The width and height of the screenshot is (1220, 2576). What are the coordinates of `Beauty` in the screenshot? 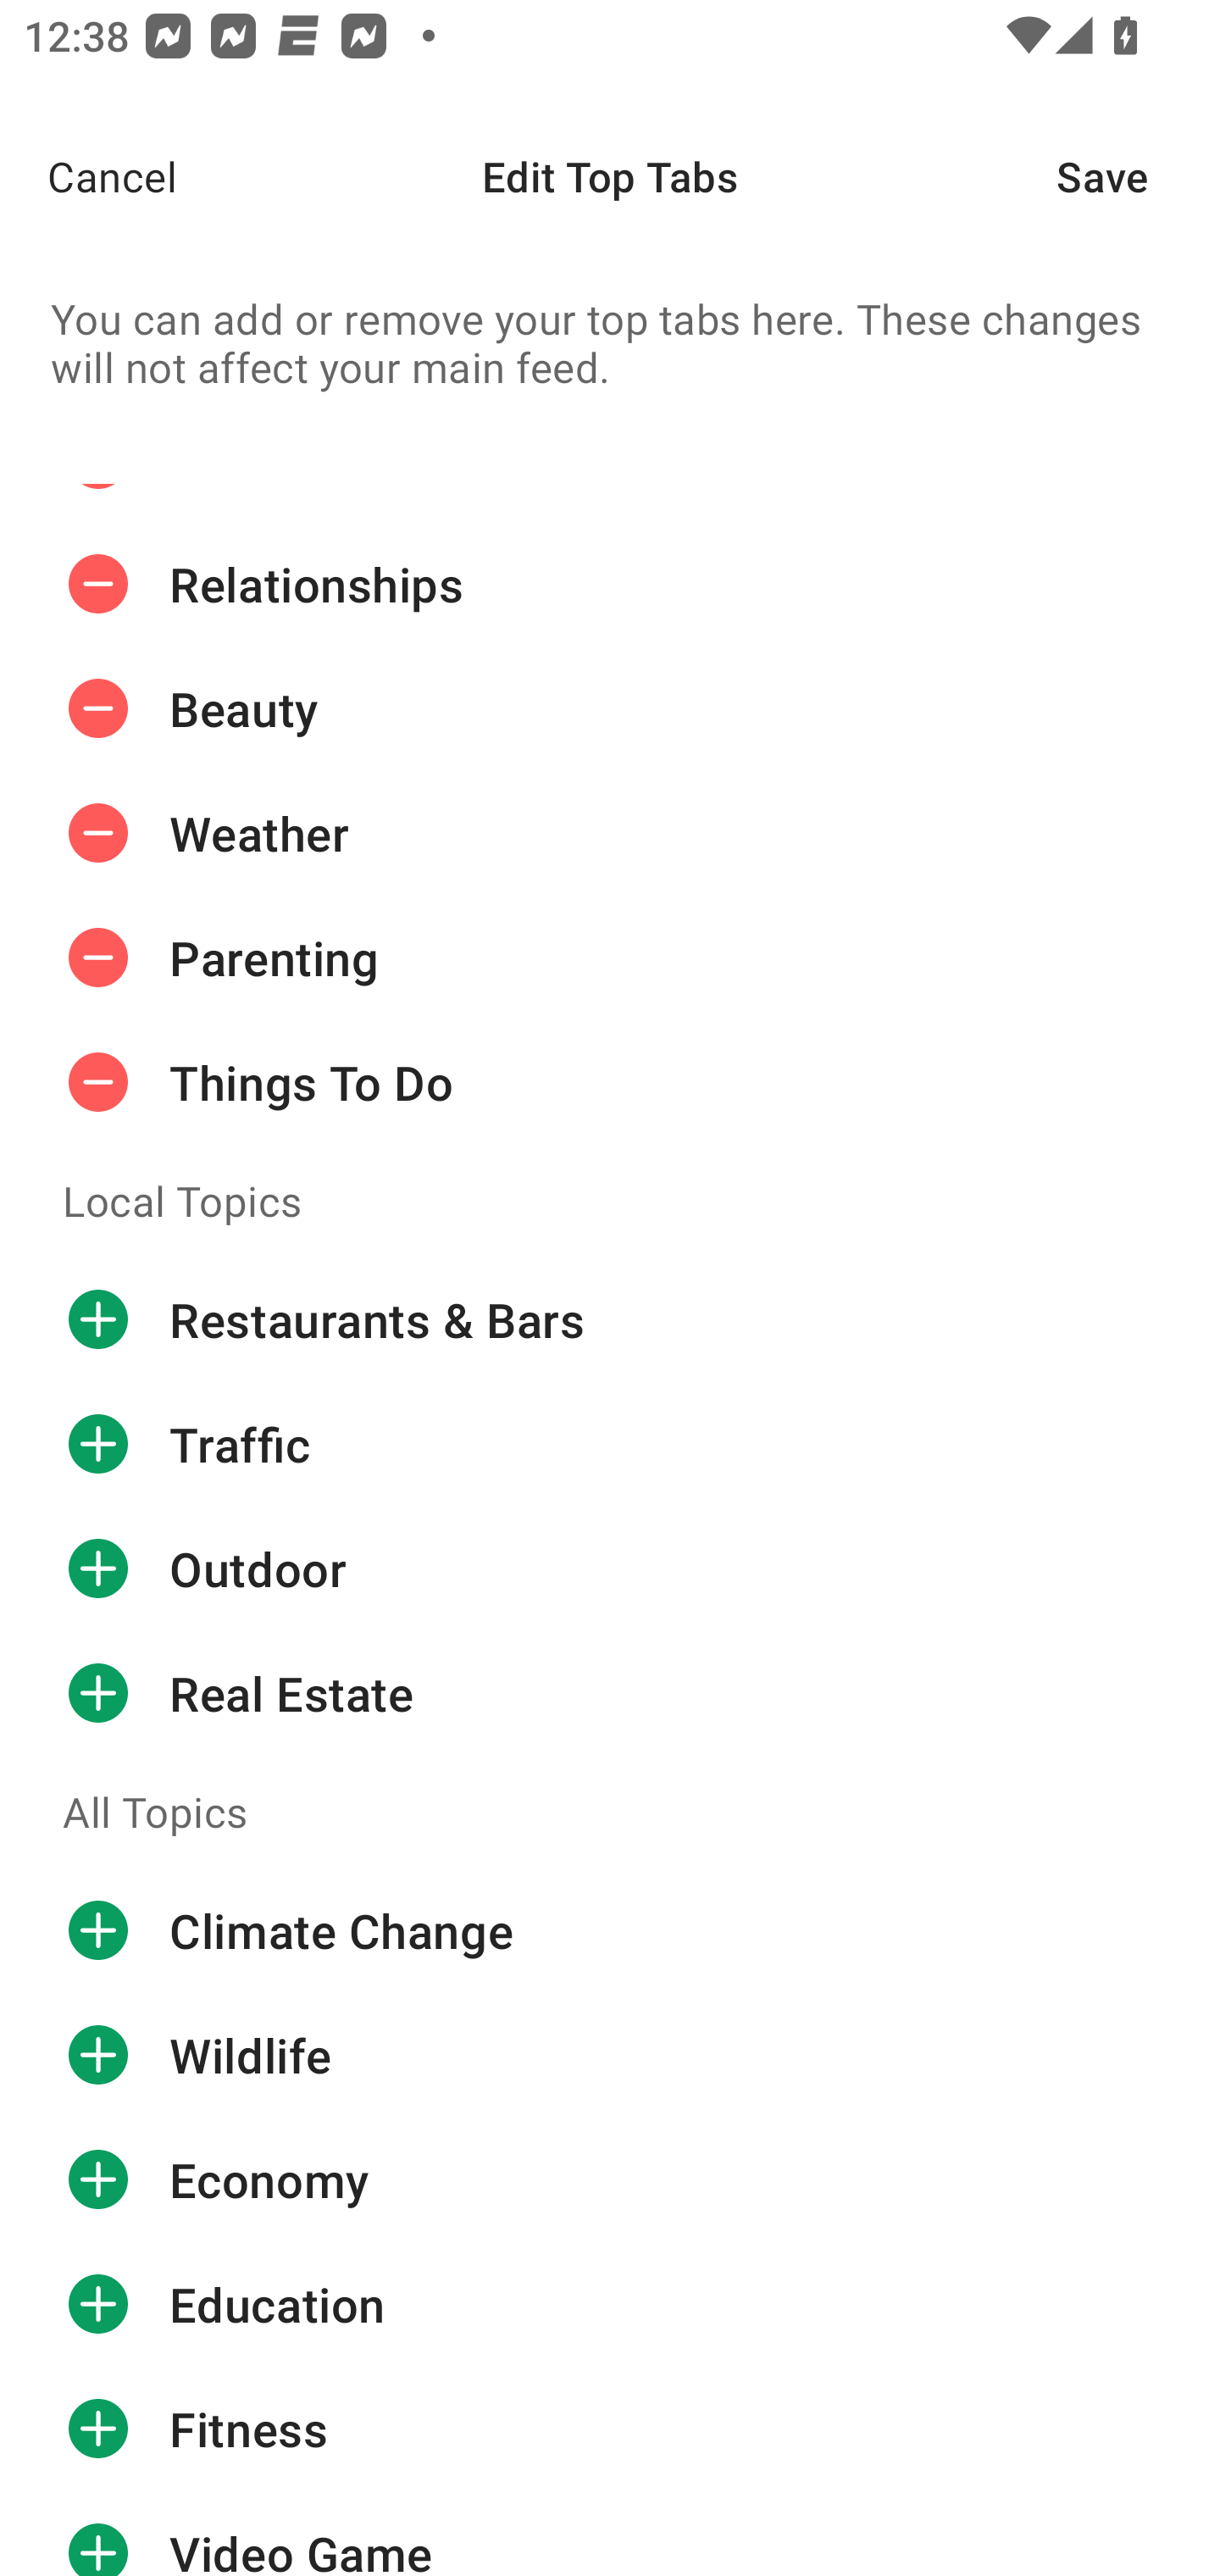 It's located at (610, 708).